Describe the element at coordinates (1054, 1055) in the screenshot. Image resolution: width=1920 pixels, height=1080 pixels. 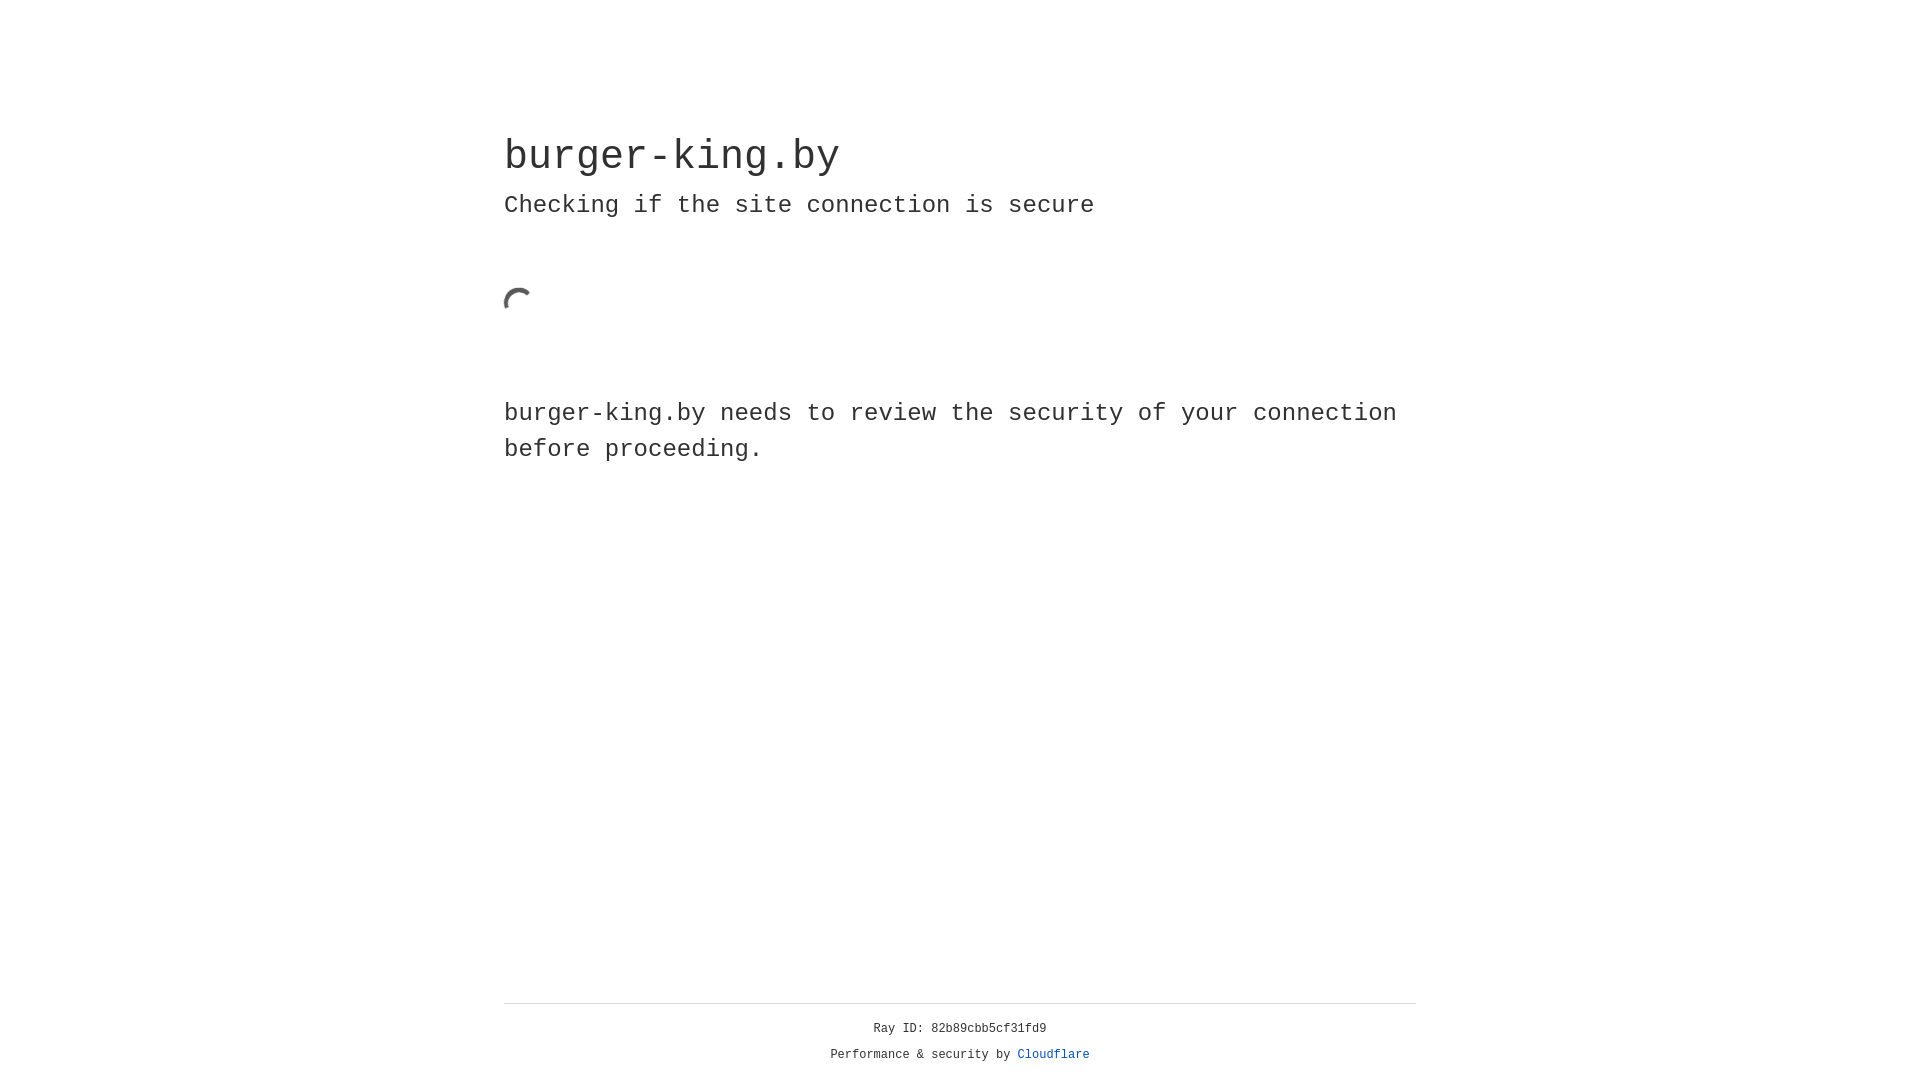
I see `Cloudflare` at that location.